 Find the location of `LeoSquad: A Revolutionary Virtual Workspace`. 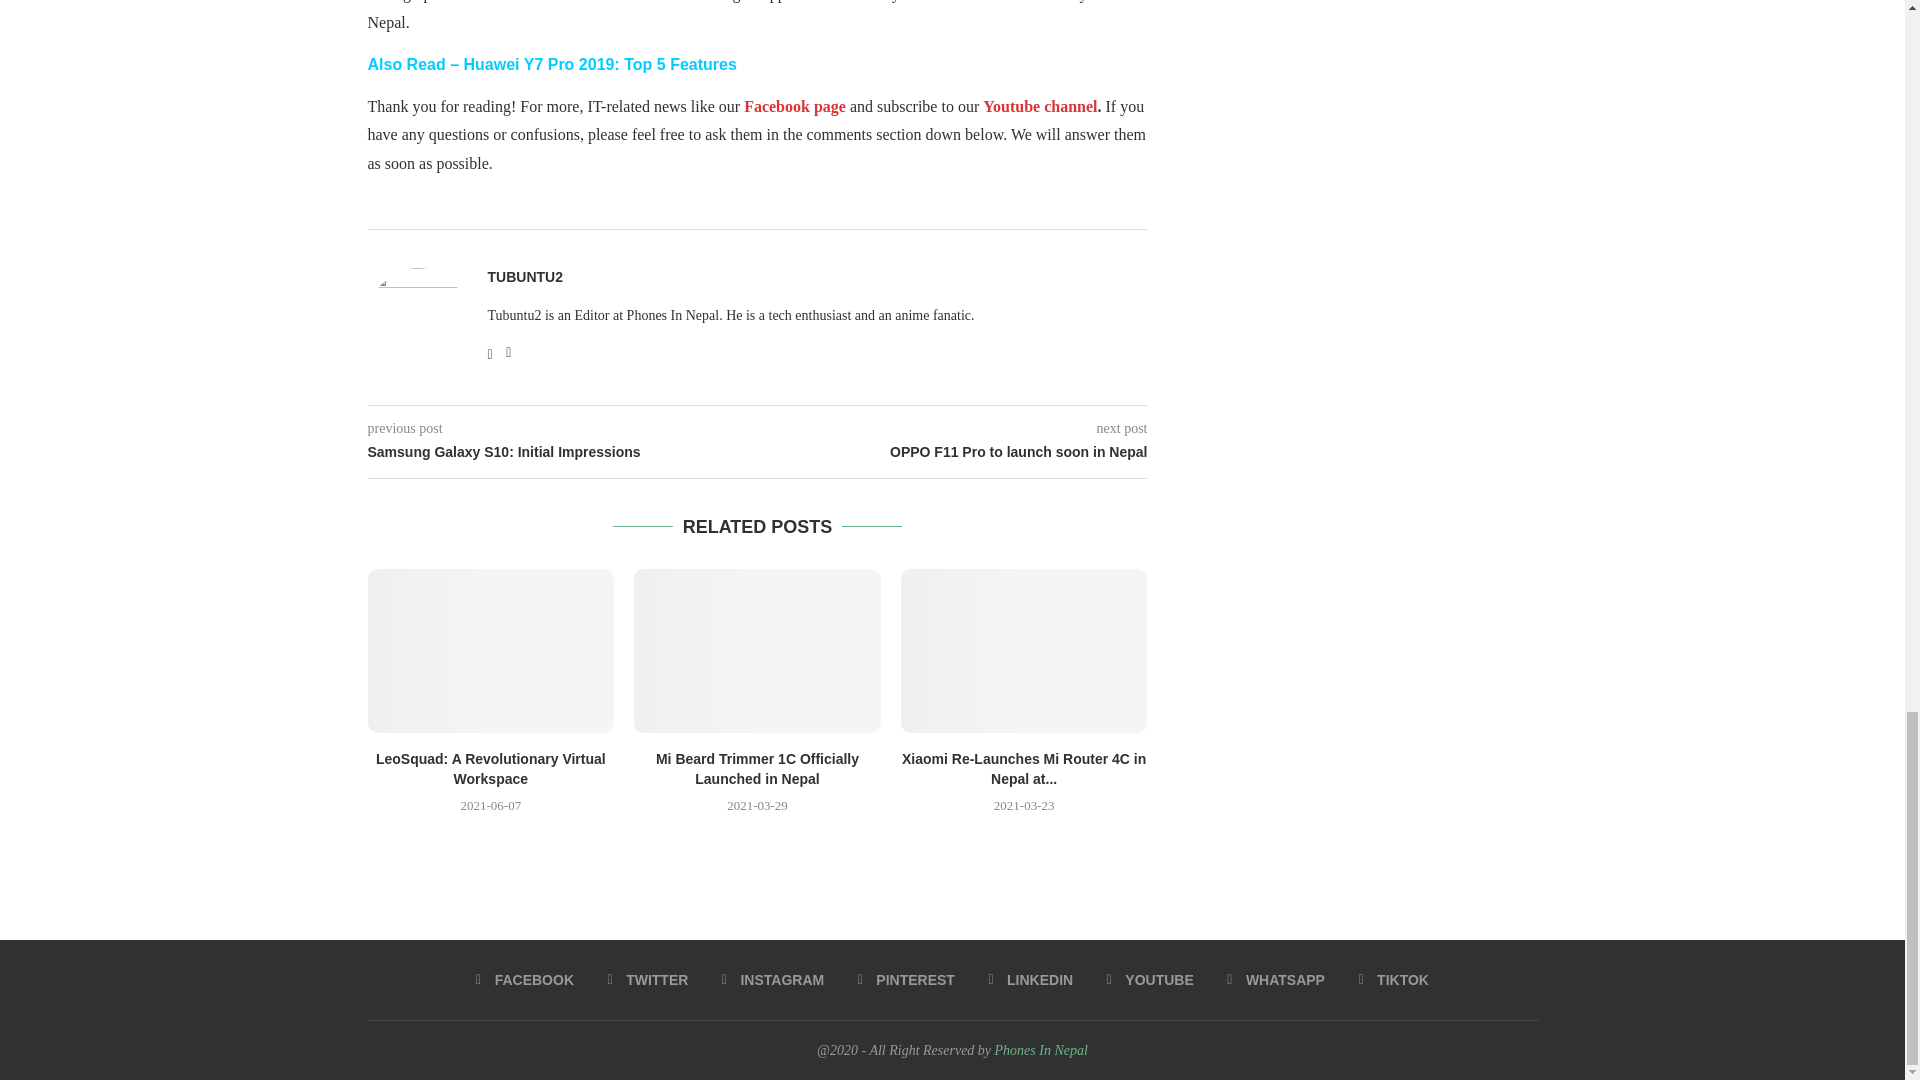

LeoSquad: A Revolutionary Virtual Workspace is located at coordinates (491, 768).